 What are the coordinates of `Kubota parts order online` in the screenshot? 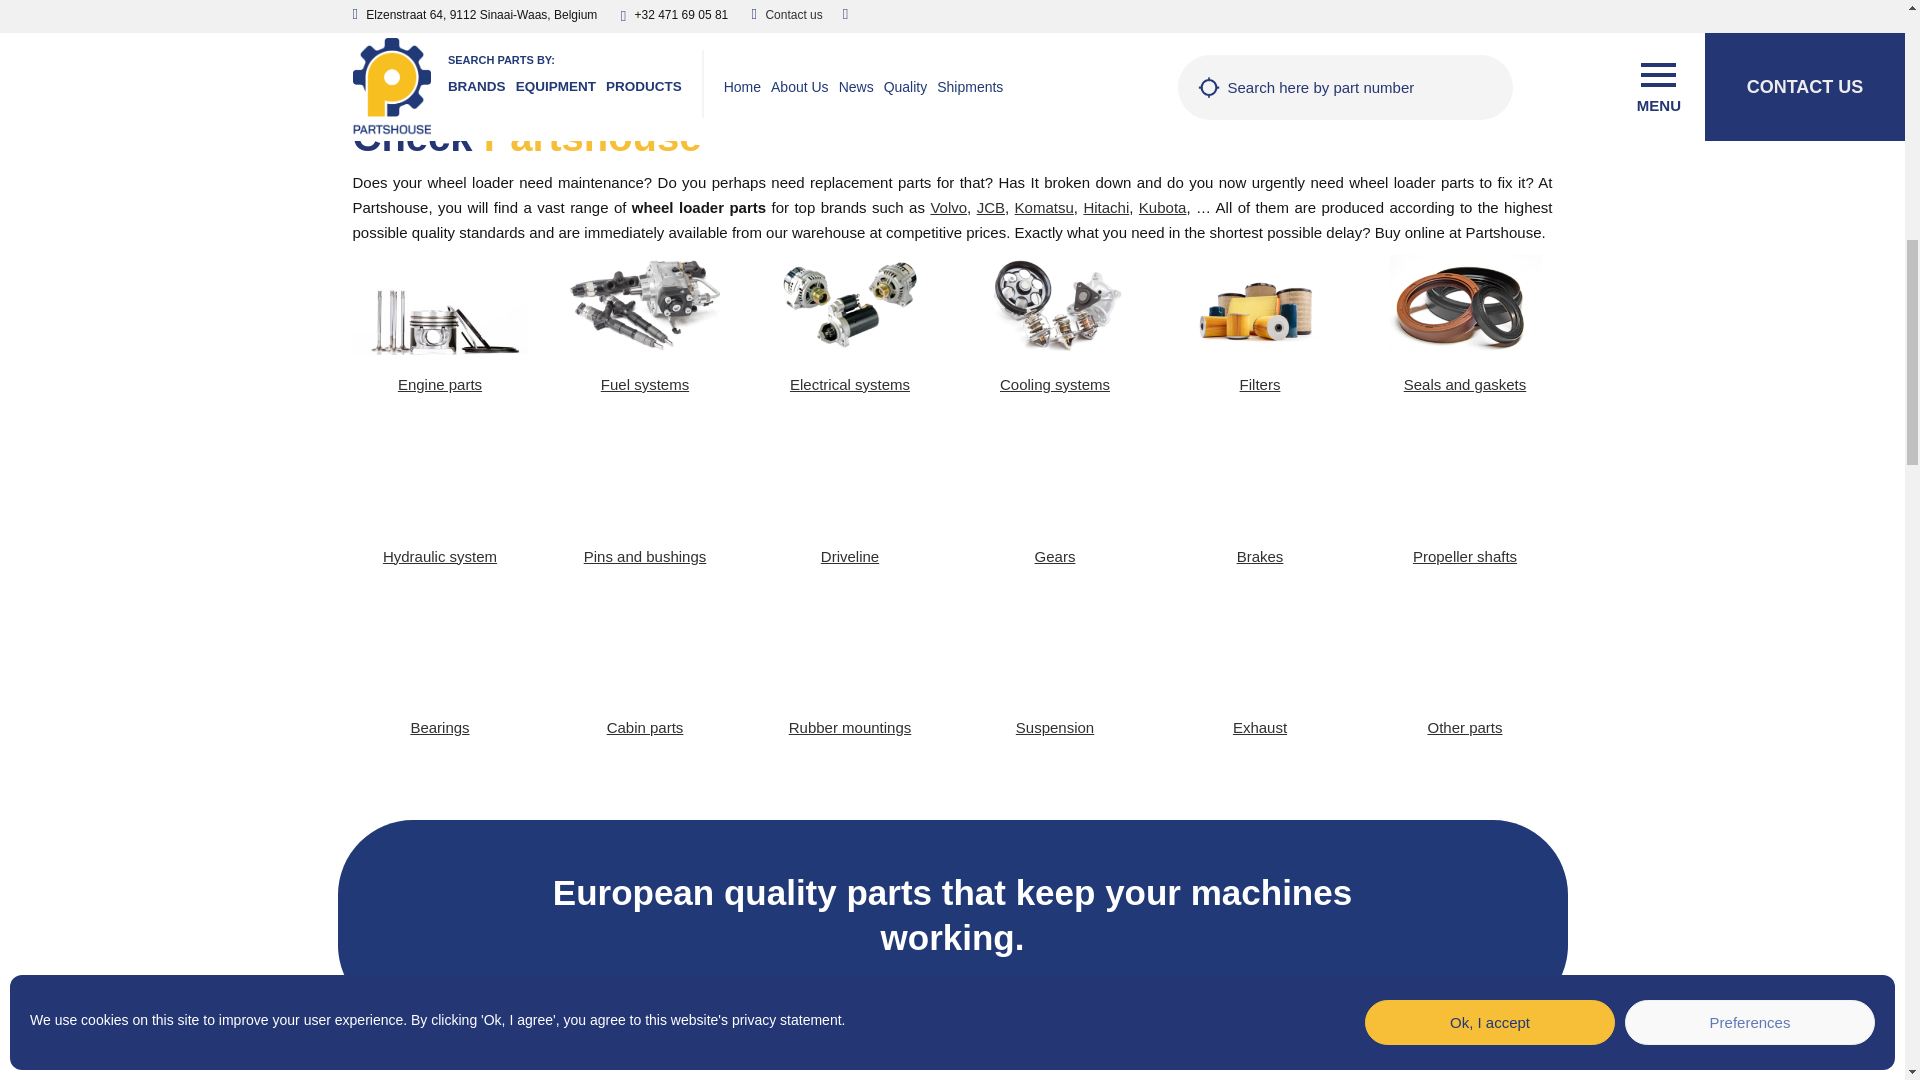 It's located at (1162, 207).